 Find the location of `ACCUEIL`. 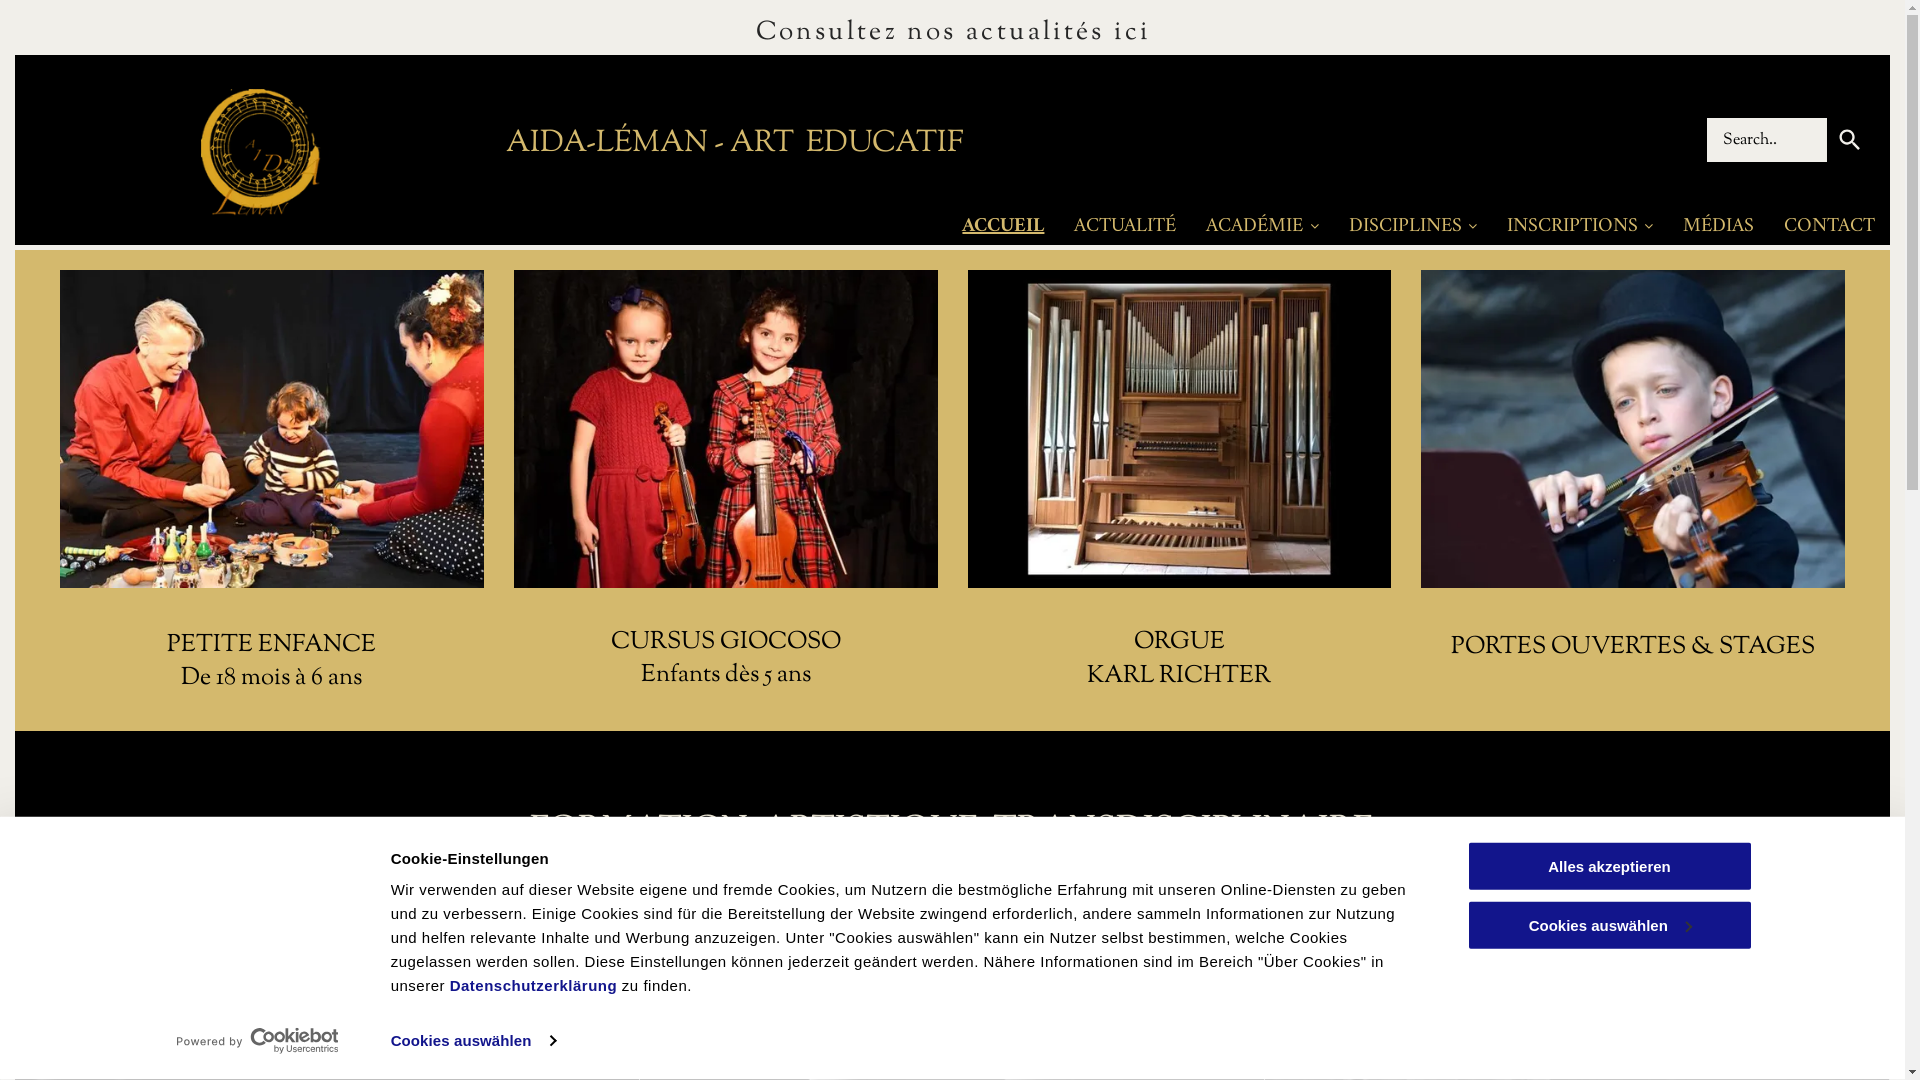

ACCUEIL is located at coordinates (1003, 228).